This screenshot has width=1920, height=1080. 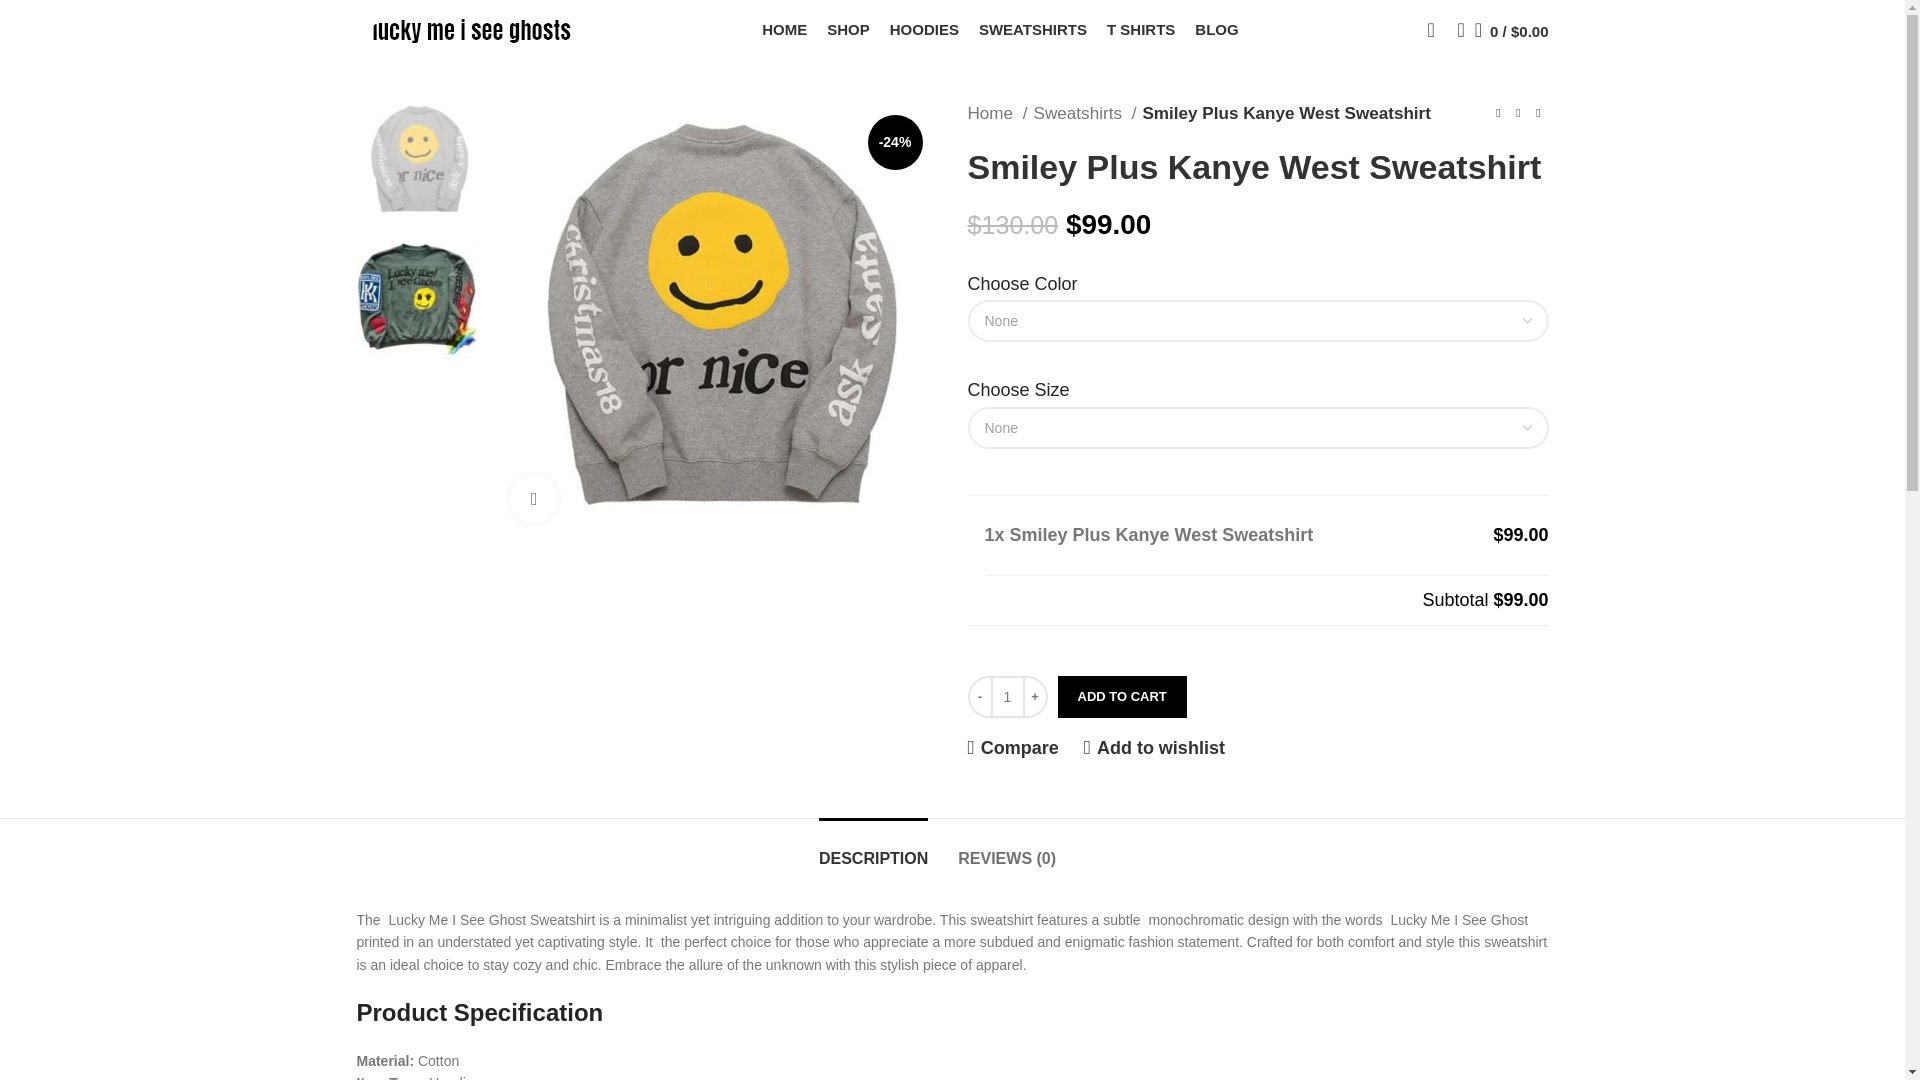 What do you see at coordinates (924, 29) in the screenshot?
I see `HOODIES` at bounding box center [924, 29].